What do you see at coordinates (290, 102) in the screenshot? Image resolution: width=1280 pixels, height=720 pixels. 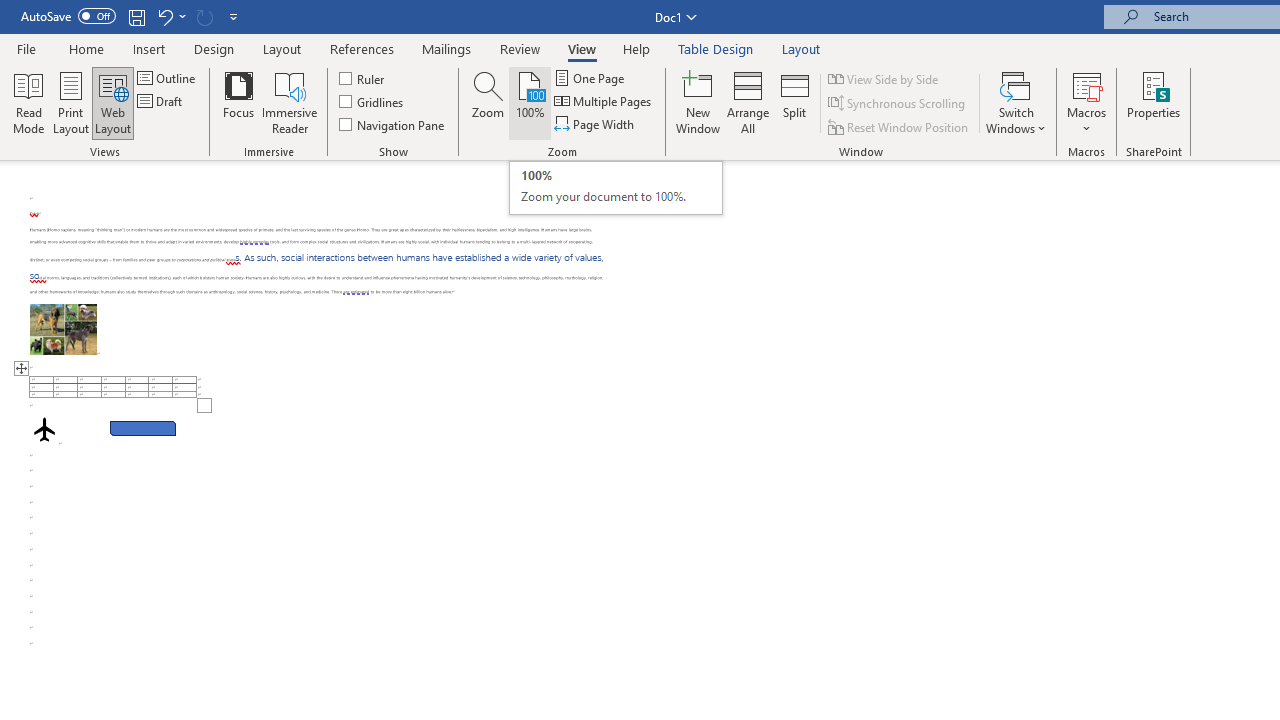 I see `Immersive Reader` at bounding box center [290, 102].